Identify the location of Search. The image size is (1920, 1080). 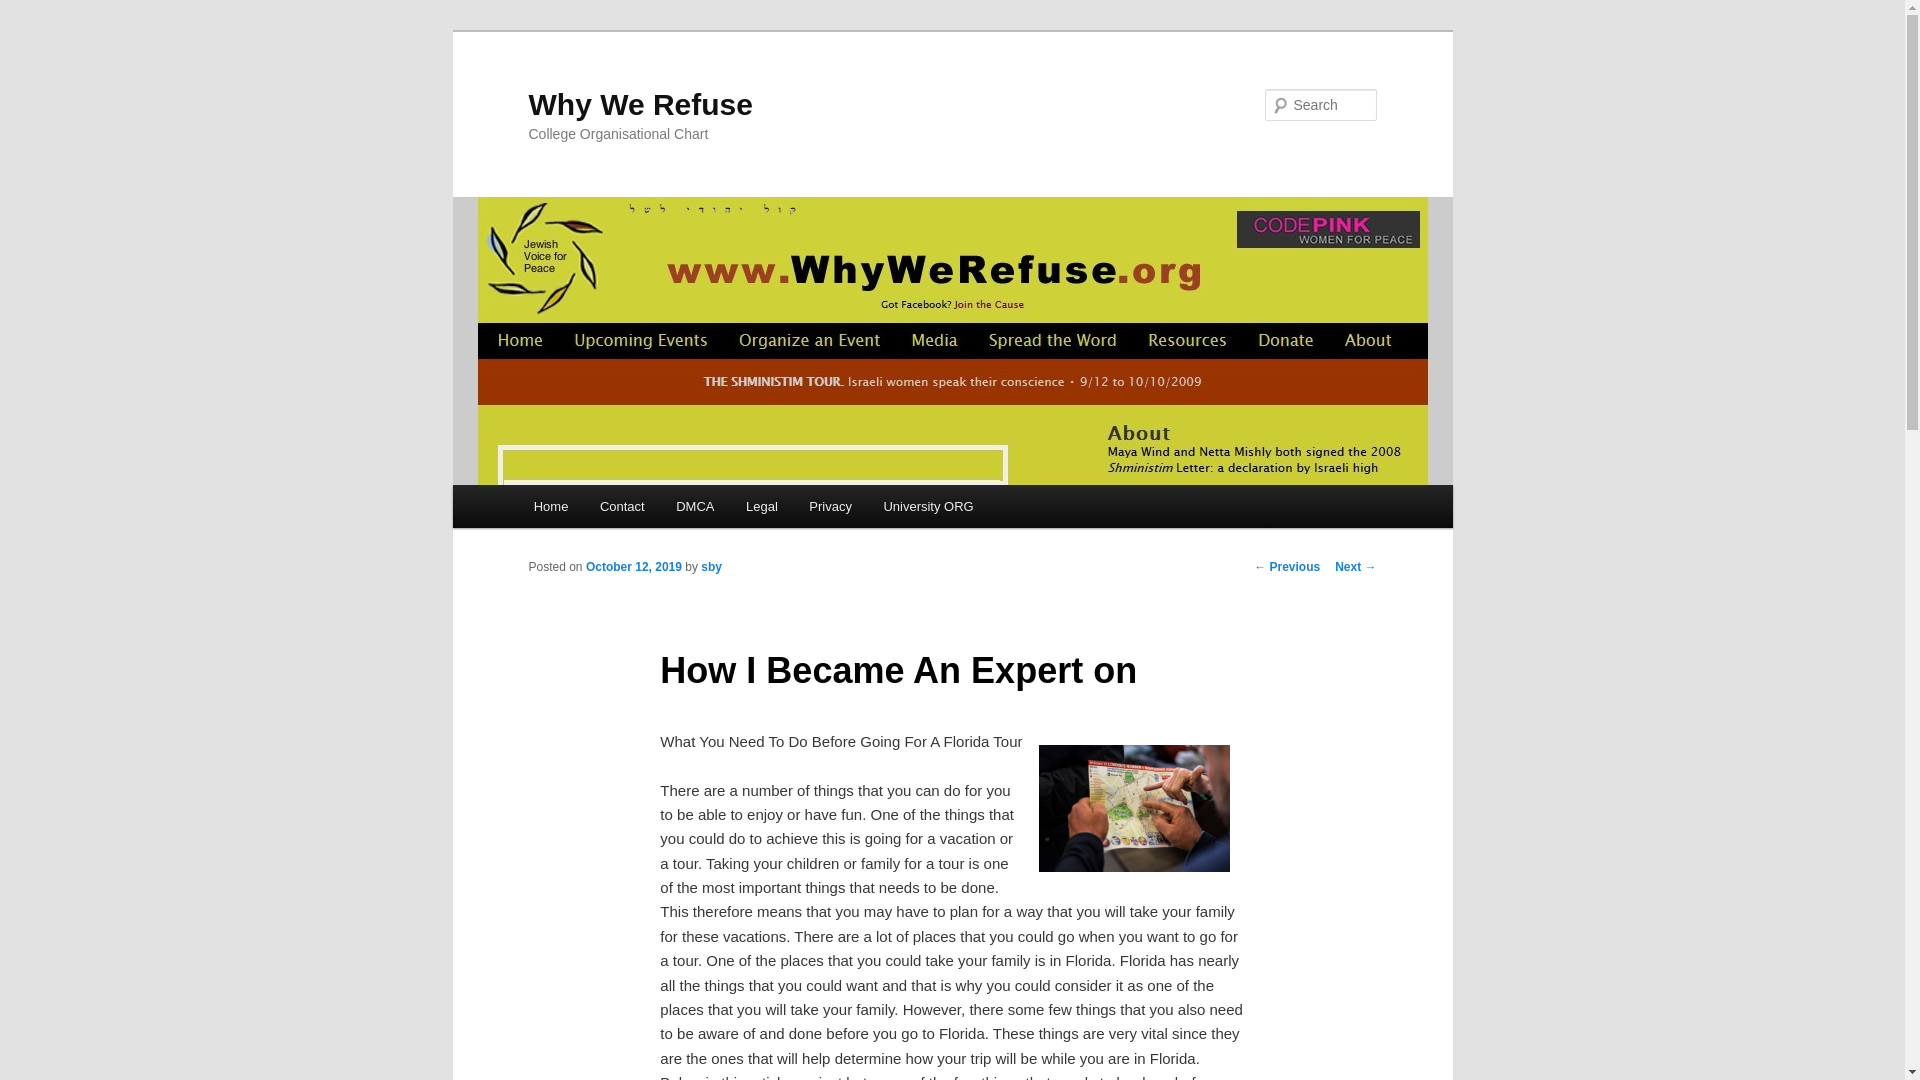
(28, 14).